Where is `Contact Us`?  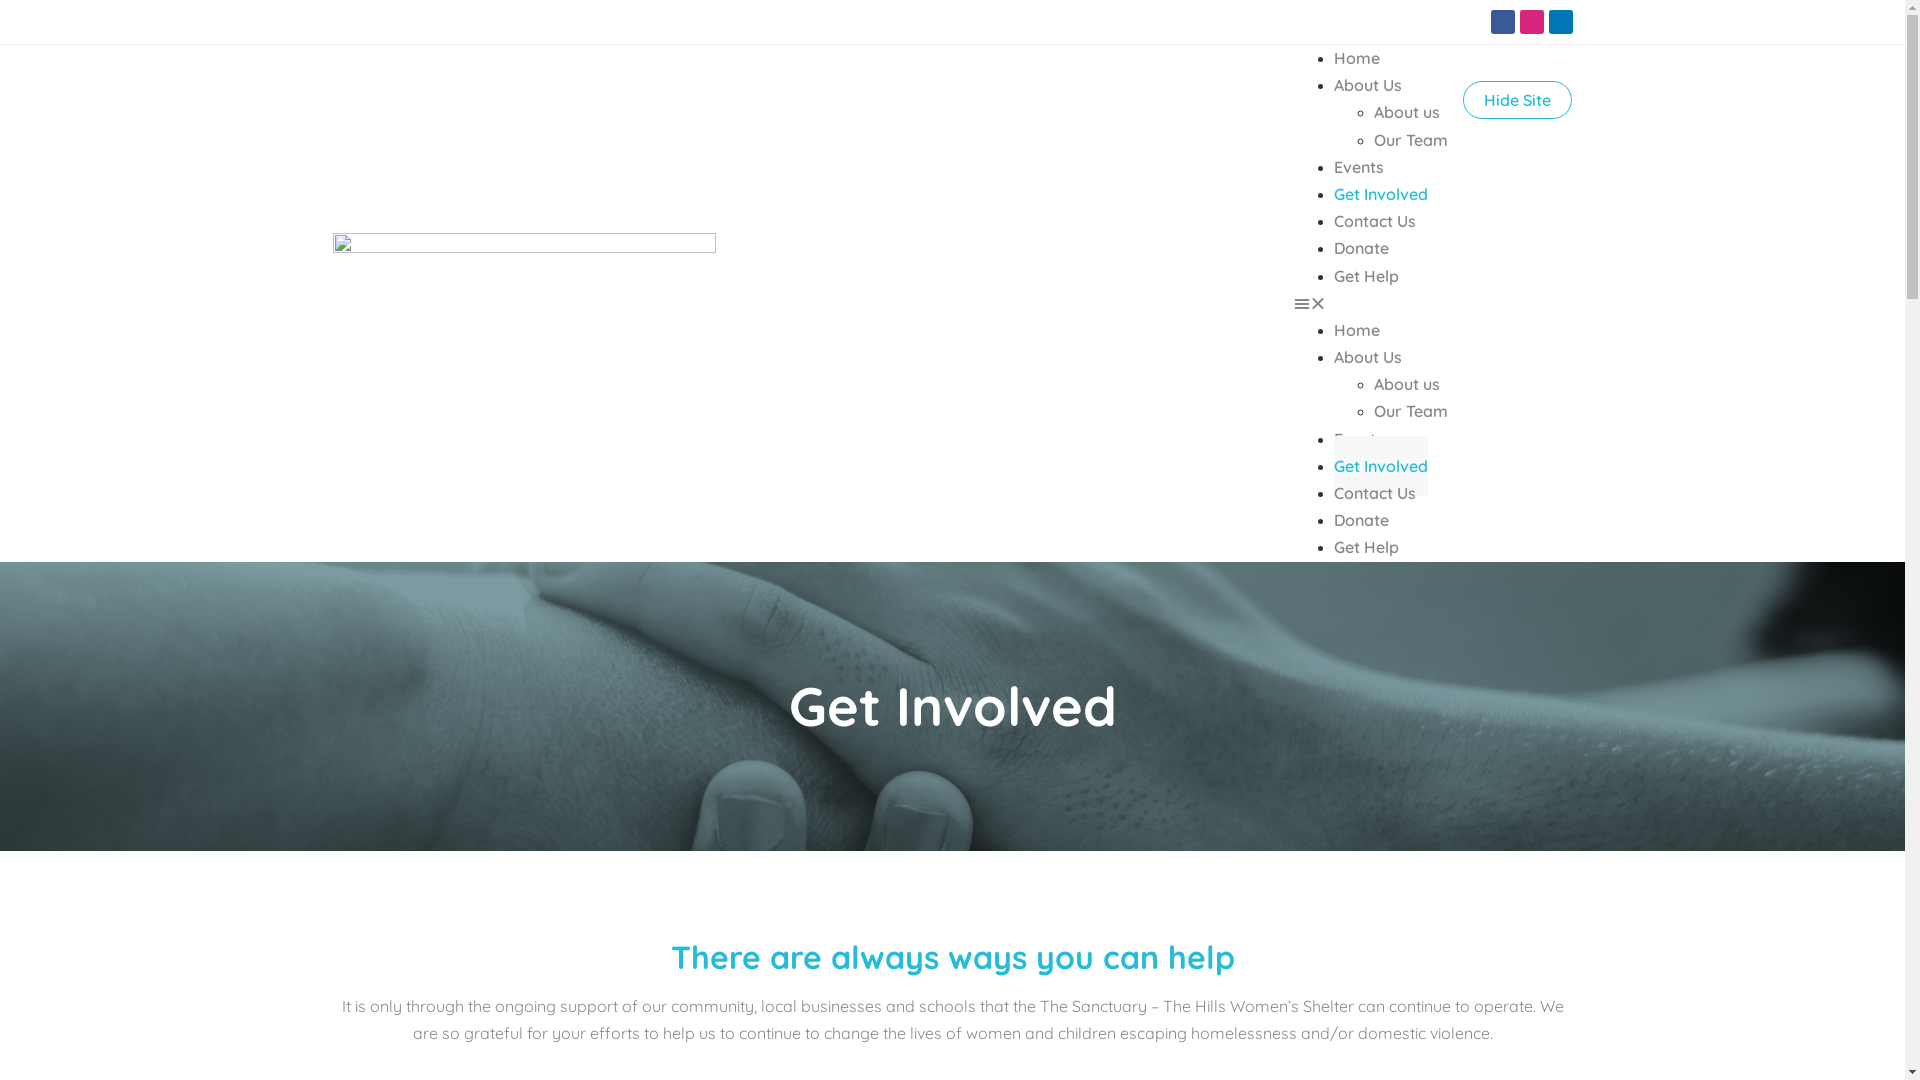 Contact Us is located at coordinates (1375, 493).